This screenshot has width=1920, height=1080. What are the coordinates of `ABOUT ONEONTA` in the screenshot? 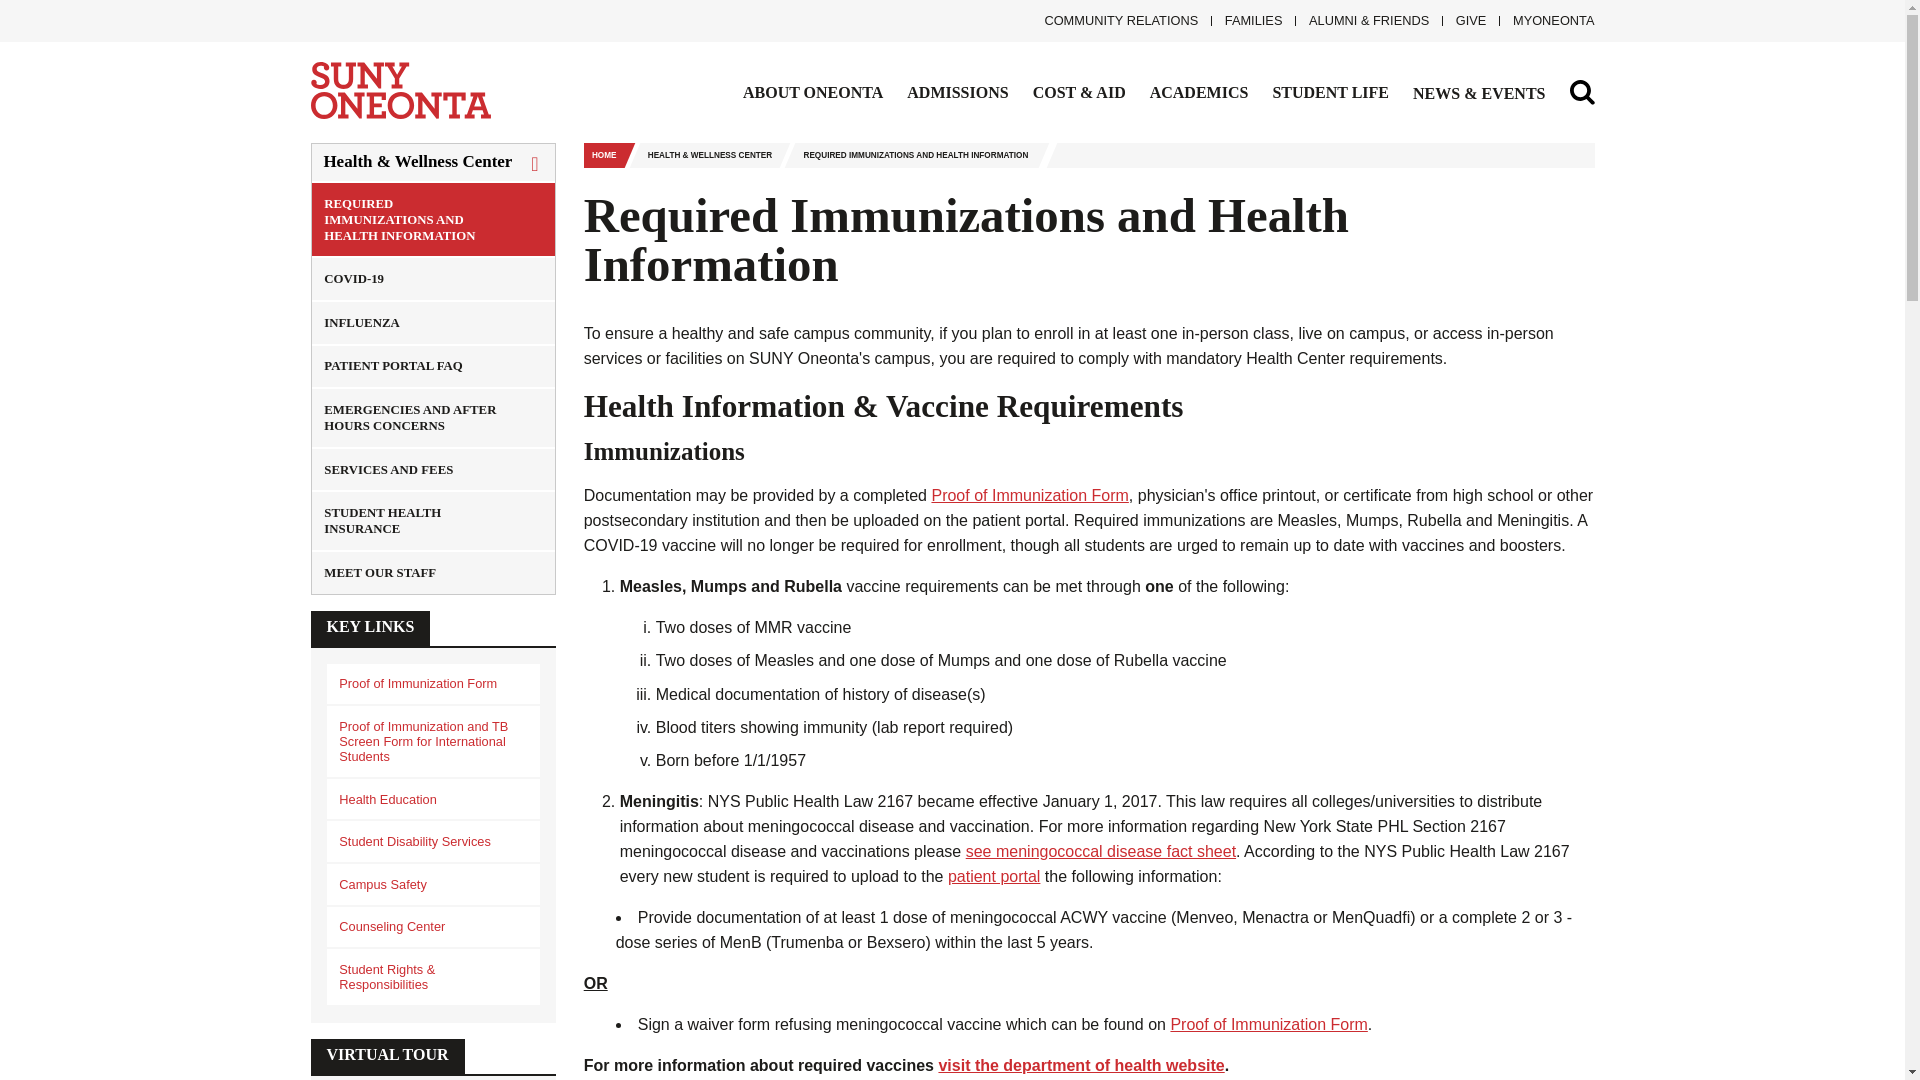 It's located at (813, 92).